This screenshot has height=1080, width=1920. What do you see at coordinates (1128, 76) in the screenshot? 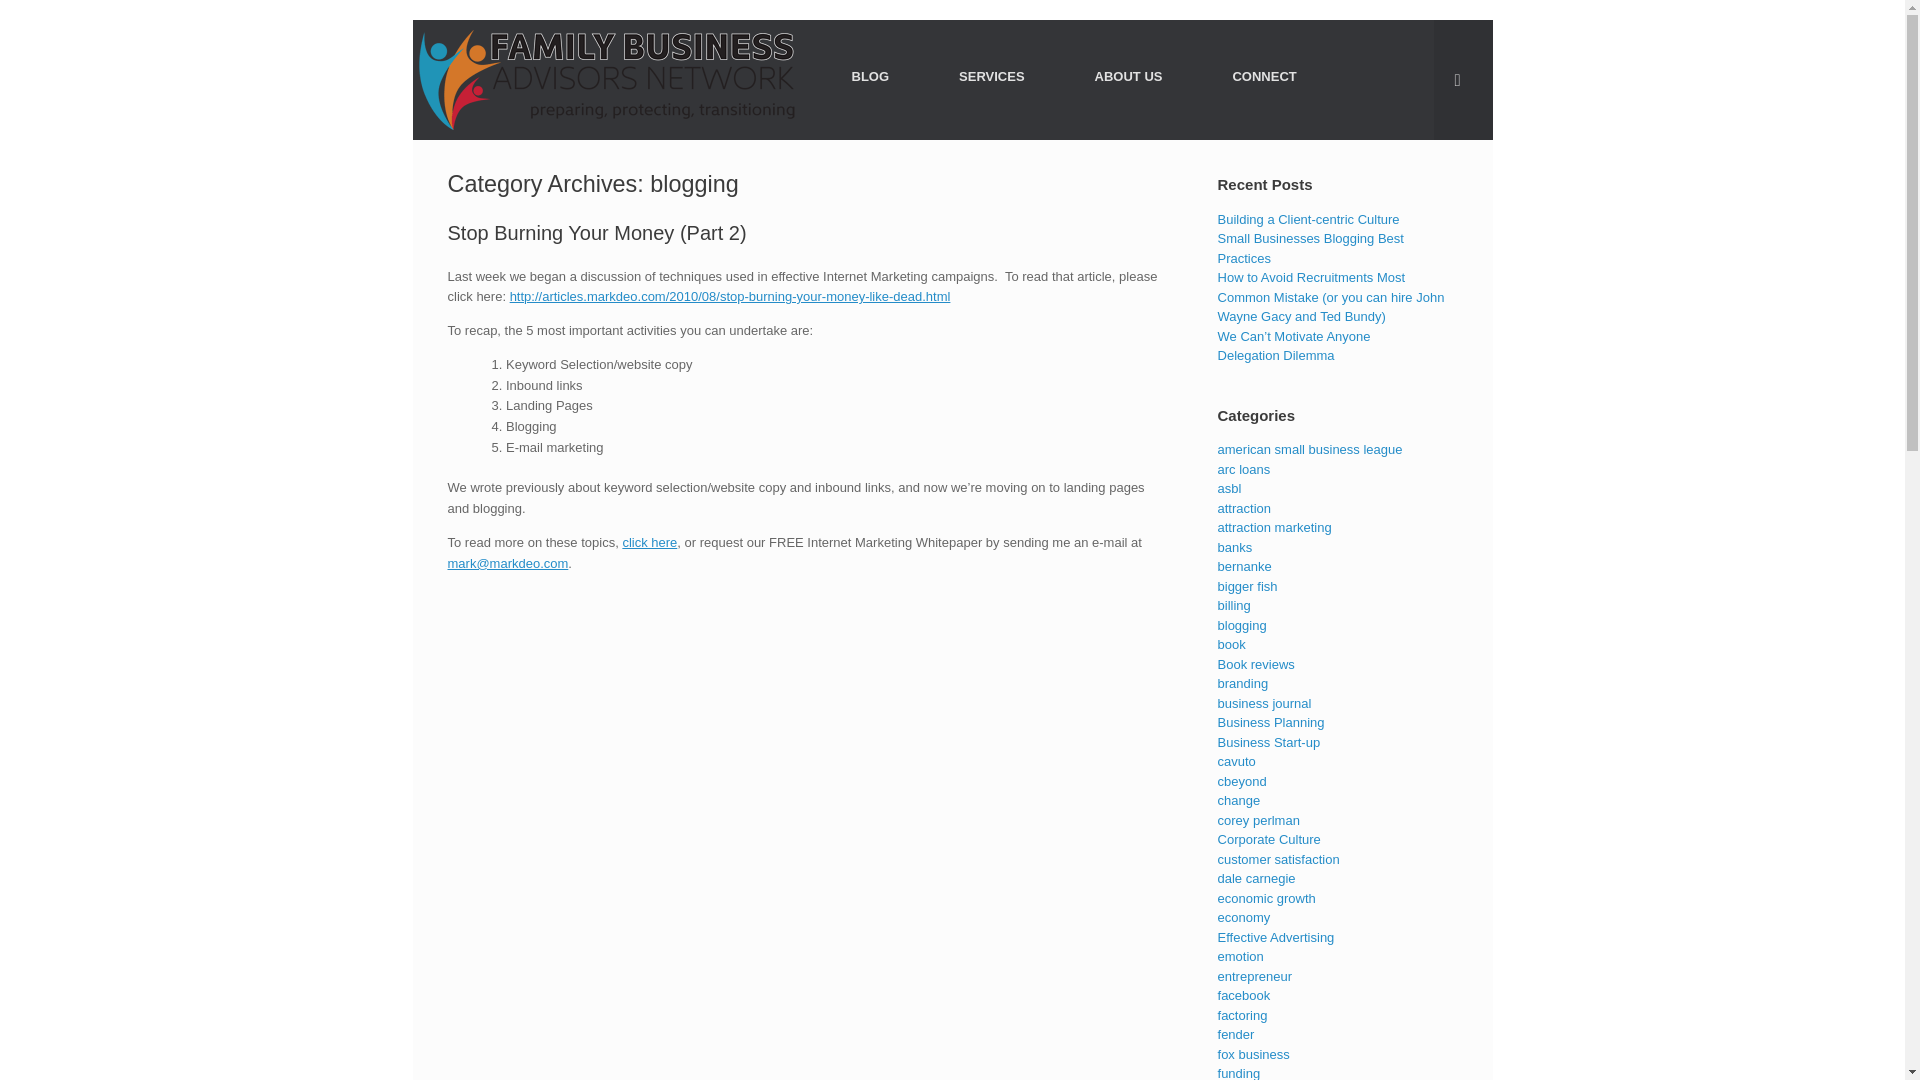
I see `ABOUT US` at bounding box center [1128, 76].